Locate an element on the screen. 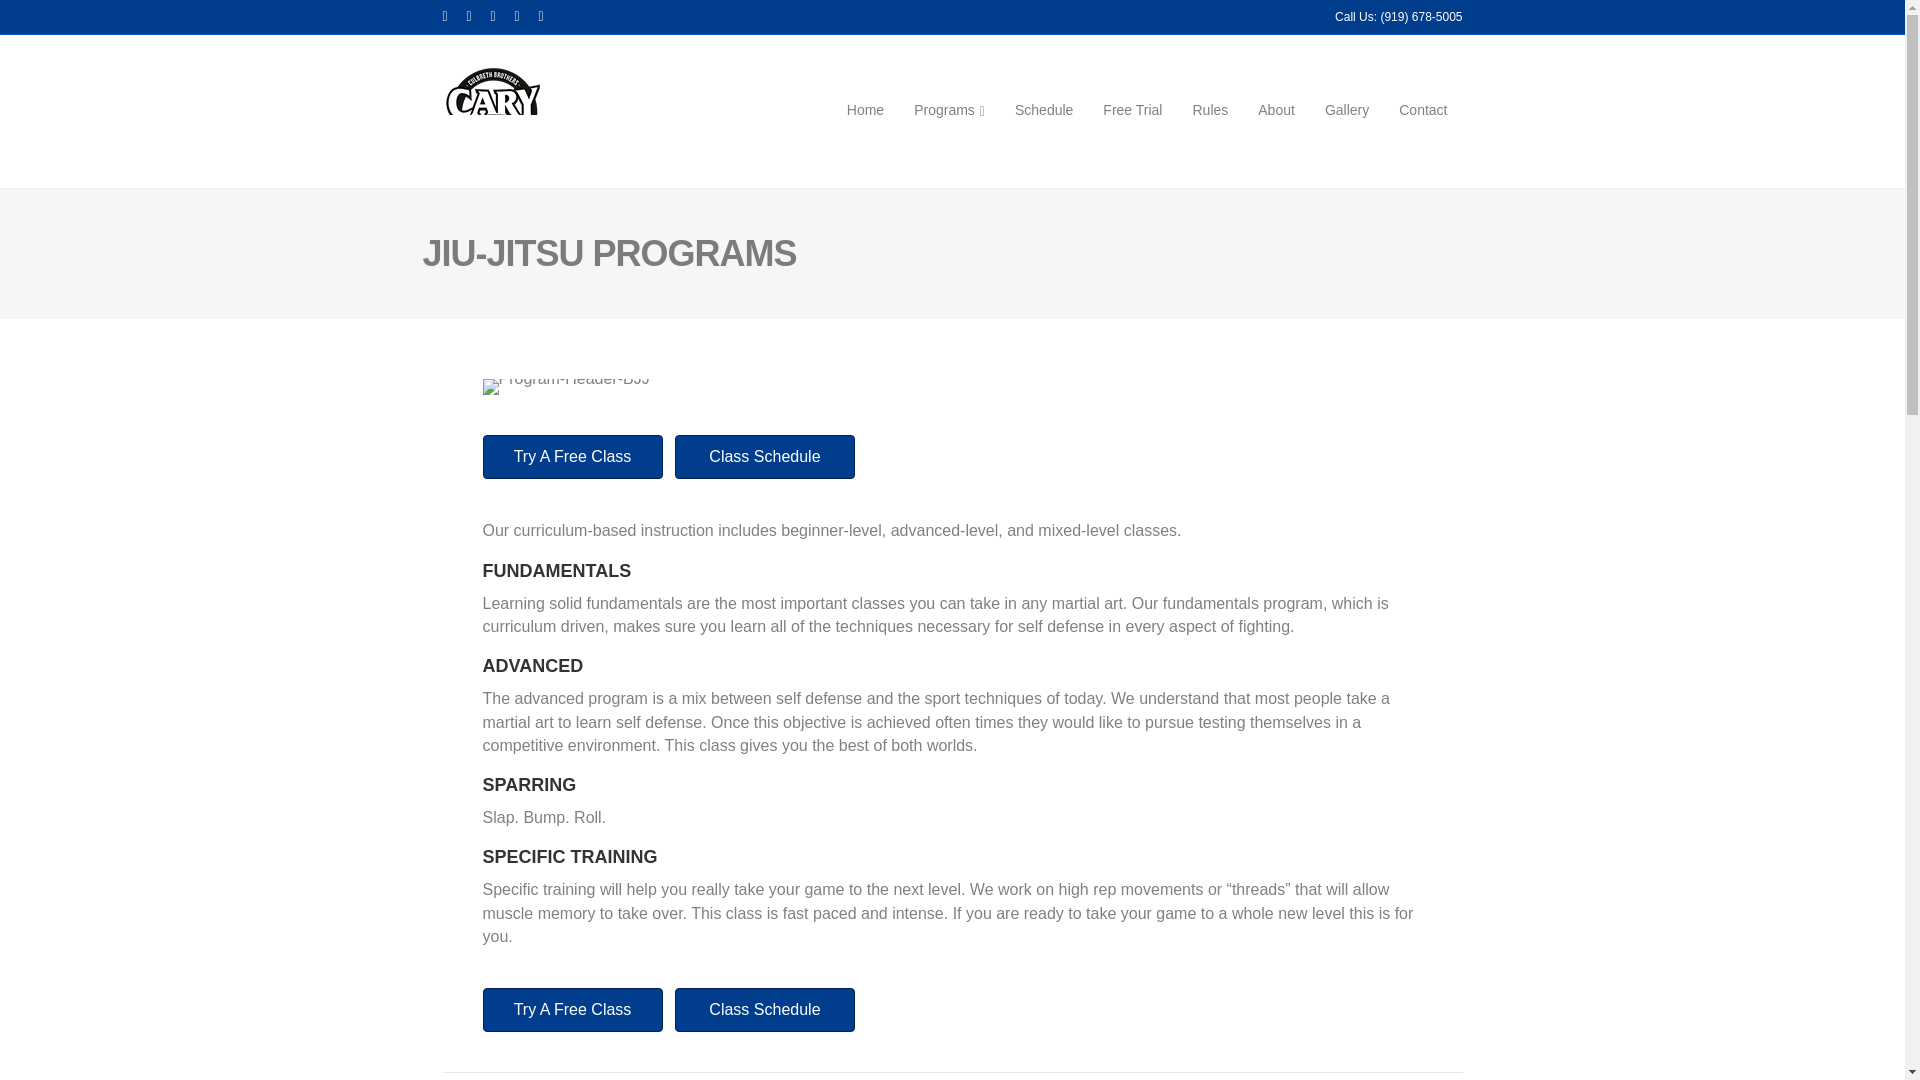 The width and height of the screenshot is (1920, 1080). Facebook is located at coordinates (454, 15).